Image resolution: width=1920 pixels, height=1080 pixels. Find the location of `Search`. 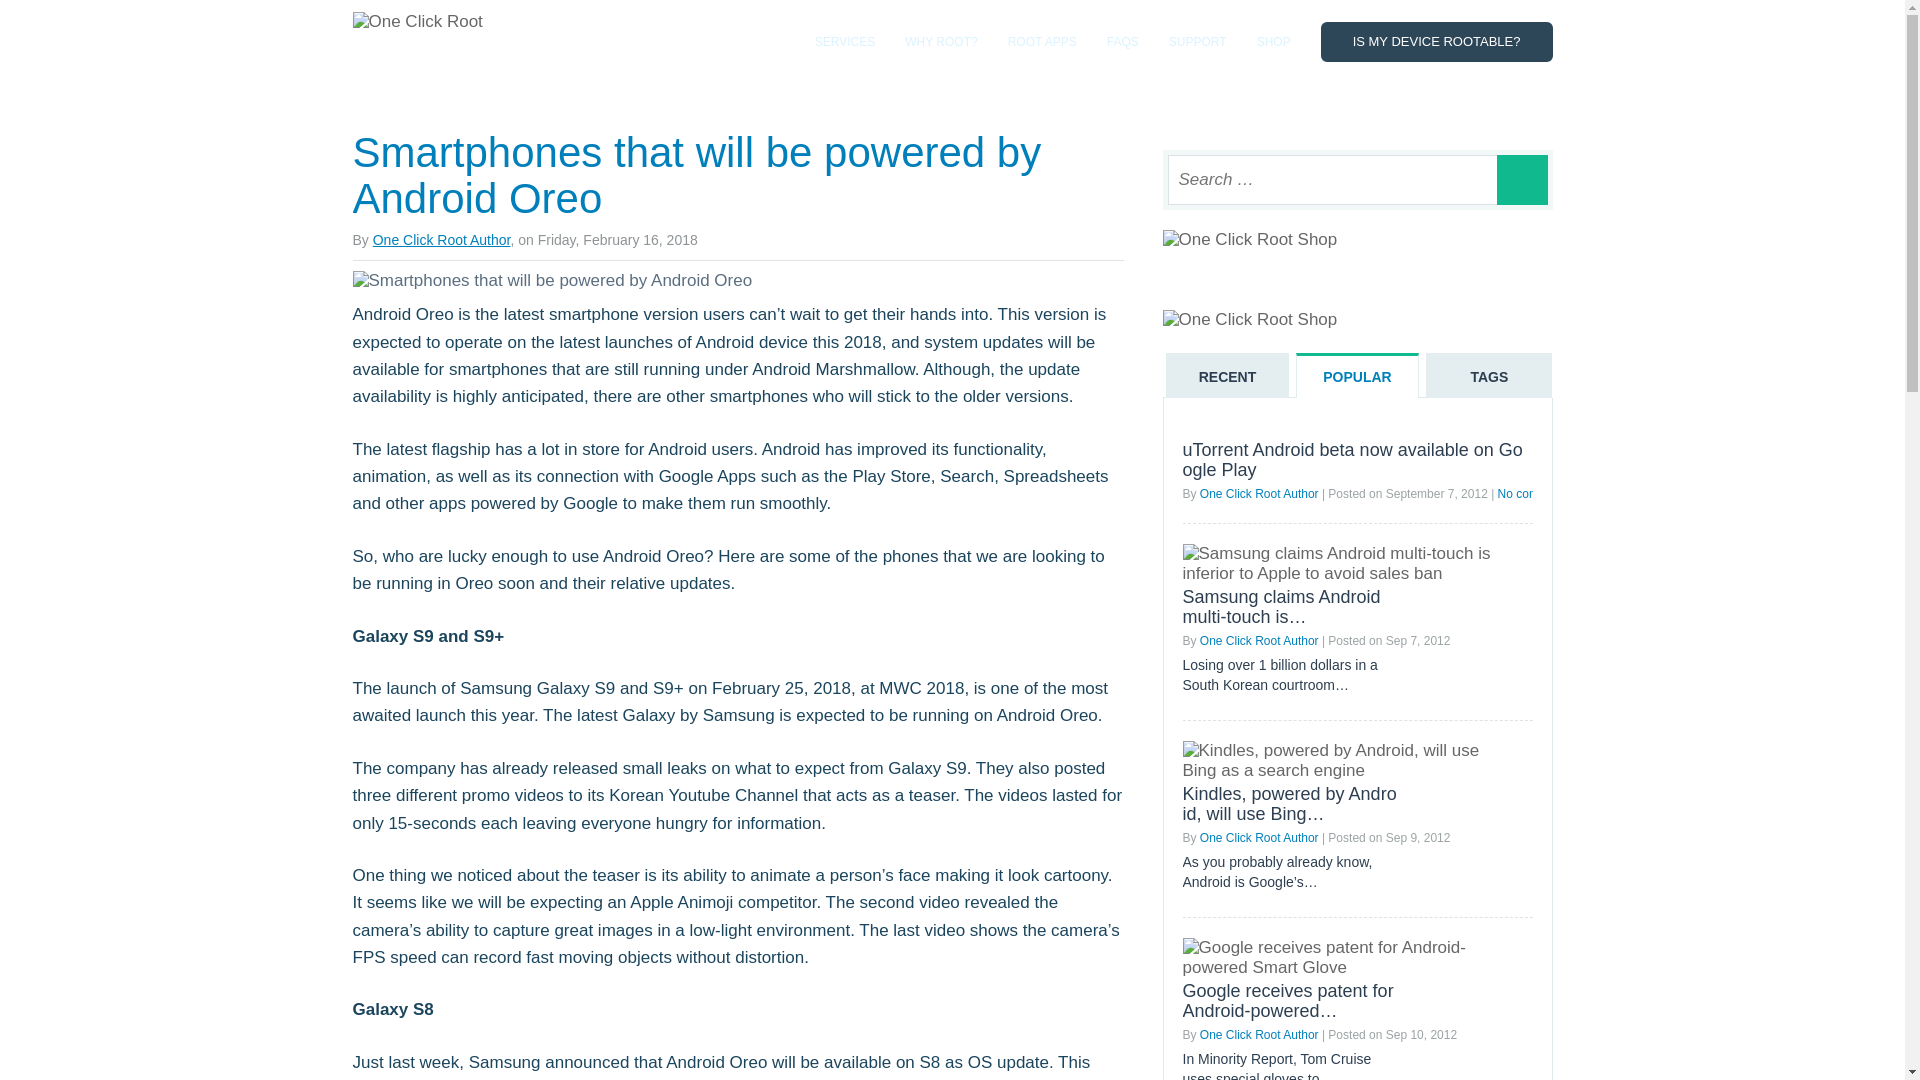

Search is located at coordinates (1521, 180).